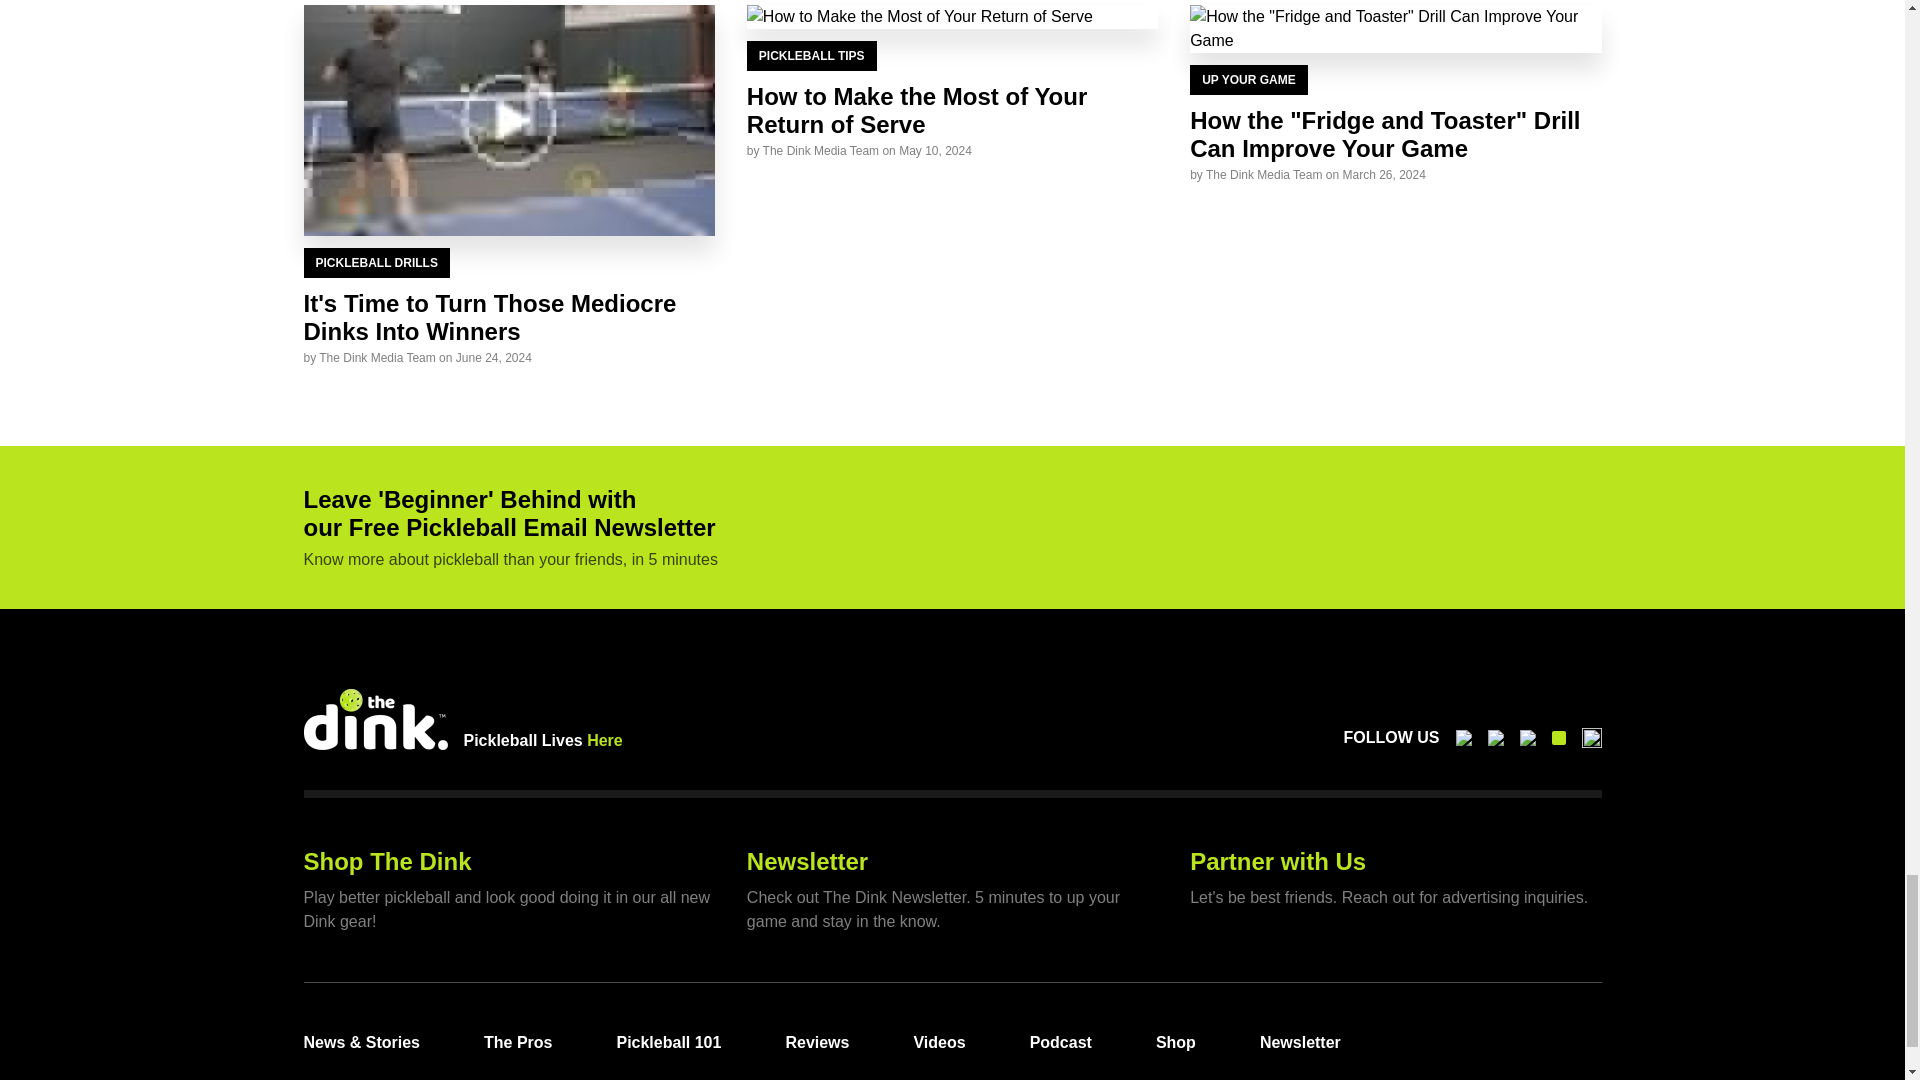  Describe the element at coordinates (1278, 860) in the screenshot. I see `Partner with Us` at that location.